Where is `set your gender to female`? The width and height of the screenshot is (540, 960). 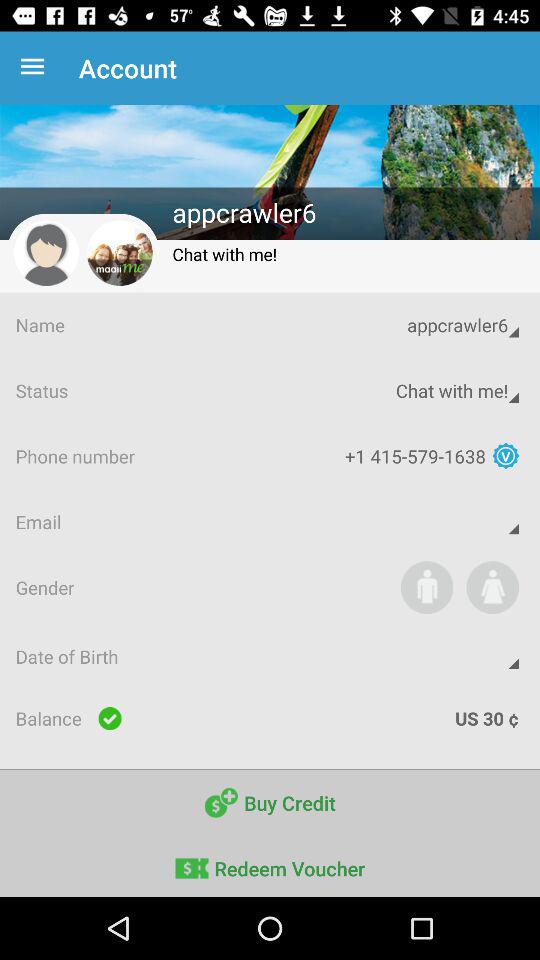
set your gender to female is located at coordinates (492, 587).